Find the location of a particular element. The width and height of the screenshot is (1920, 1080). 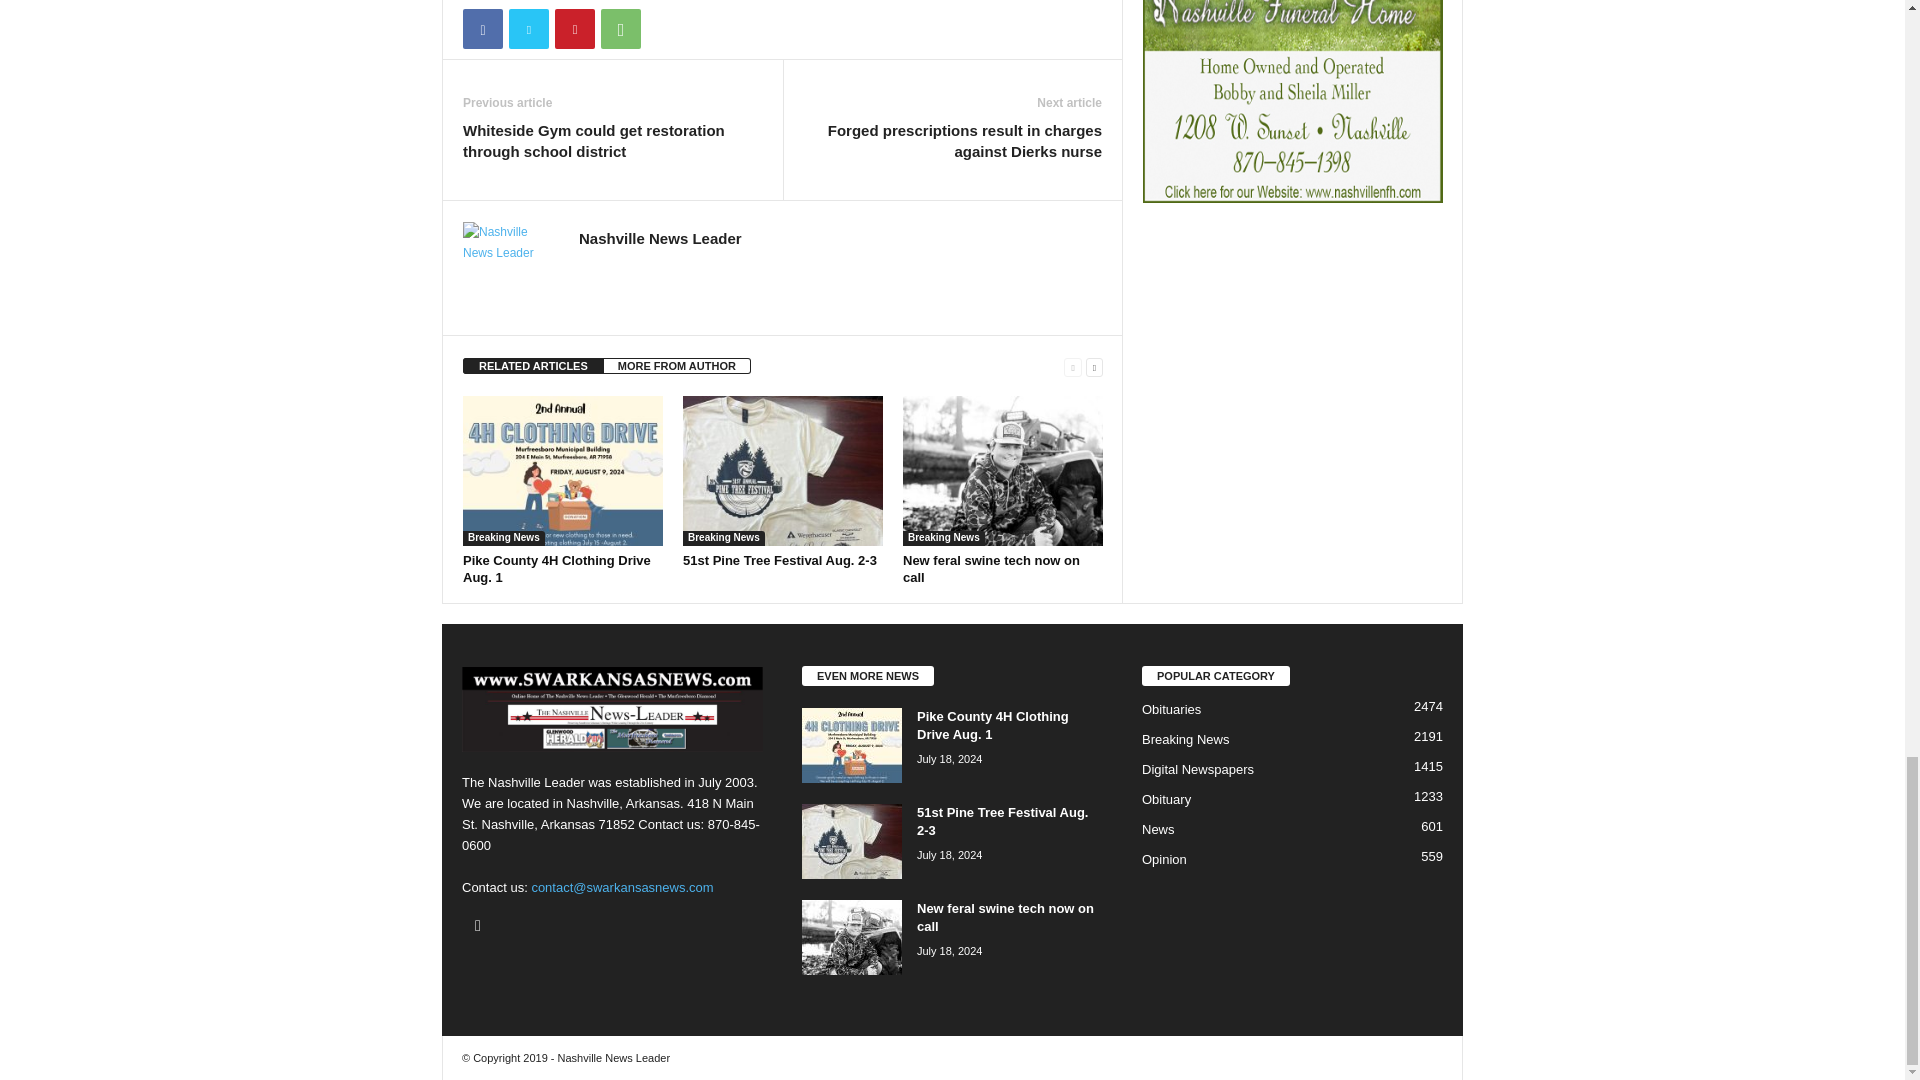

Facebook is located at coordinates (482, 28).